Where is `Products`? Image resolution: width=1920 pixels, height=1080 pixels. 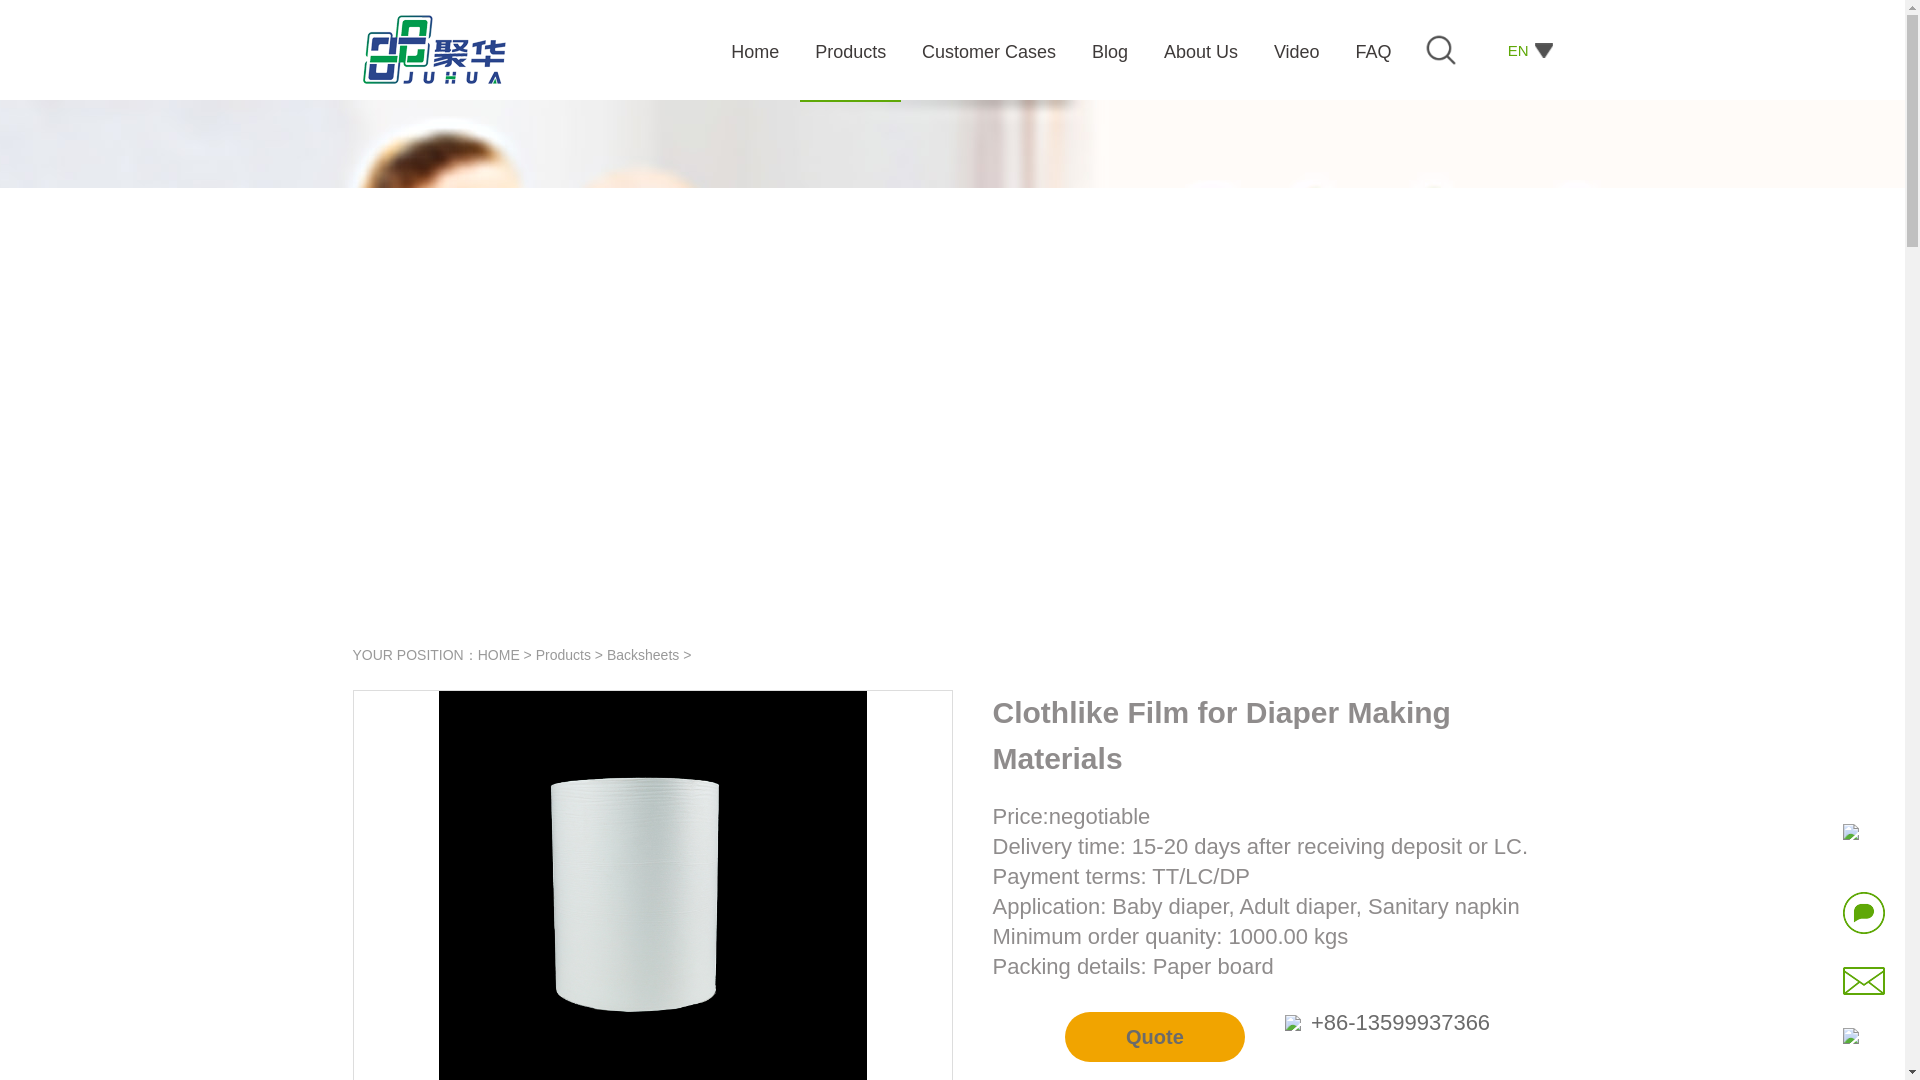
Products is located at coordinates (563, 654).